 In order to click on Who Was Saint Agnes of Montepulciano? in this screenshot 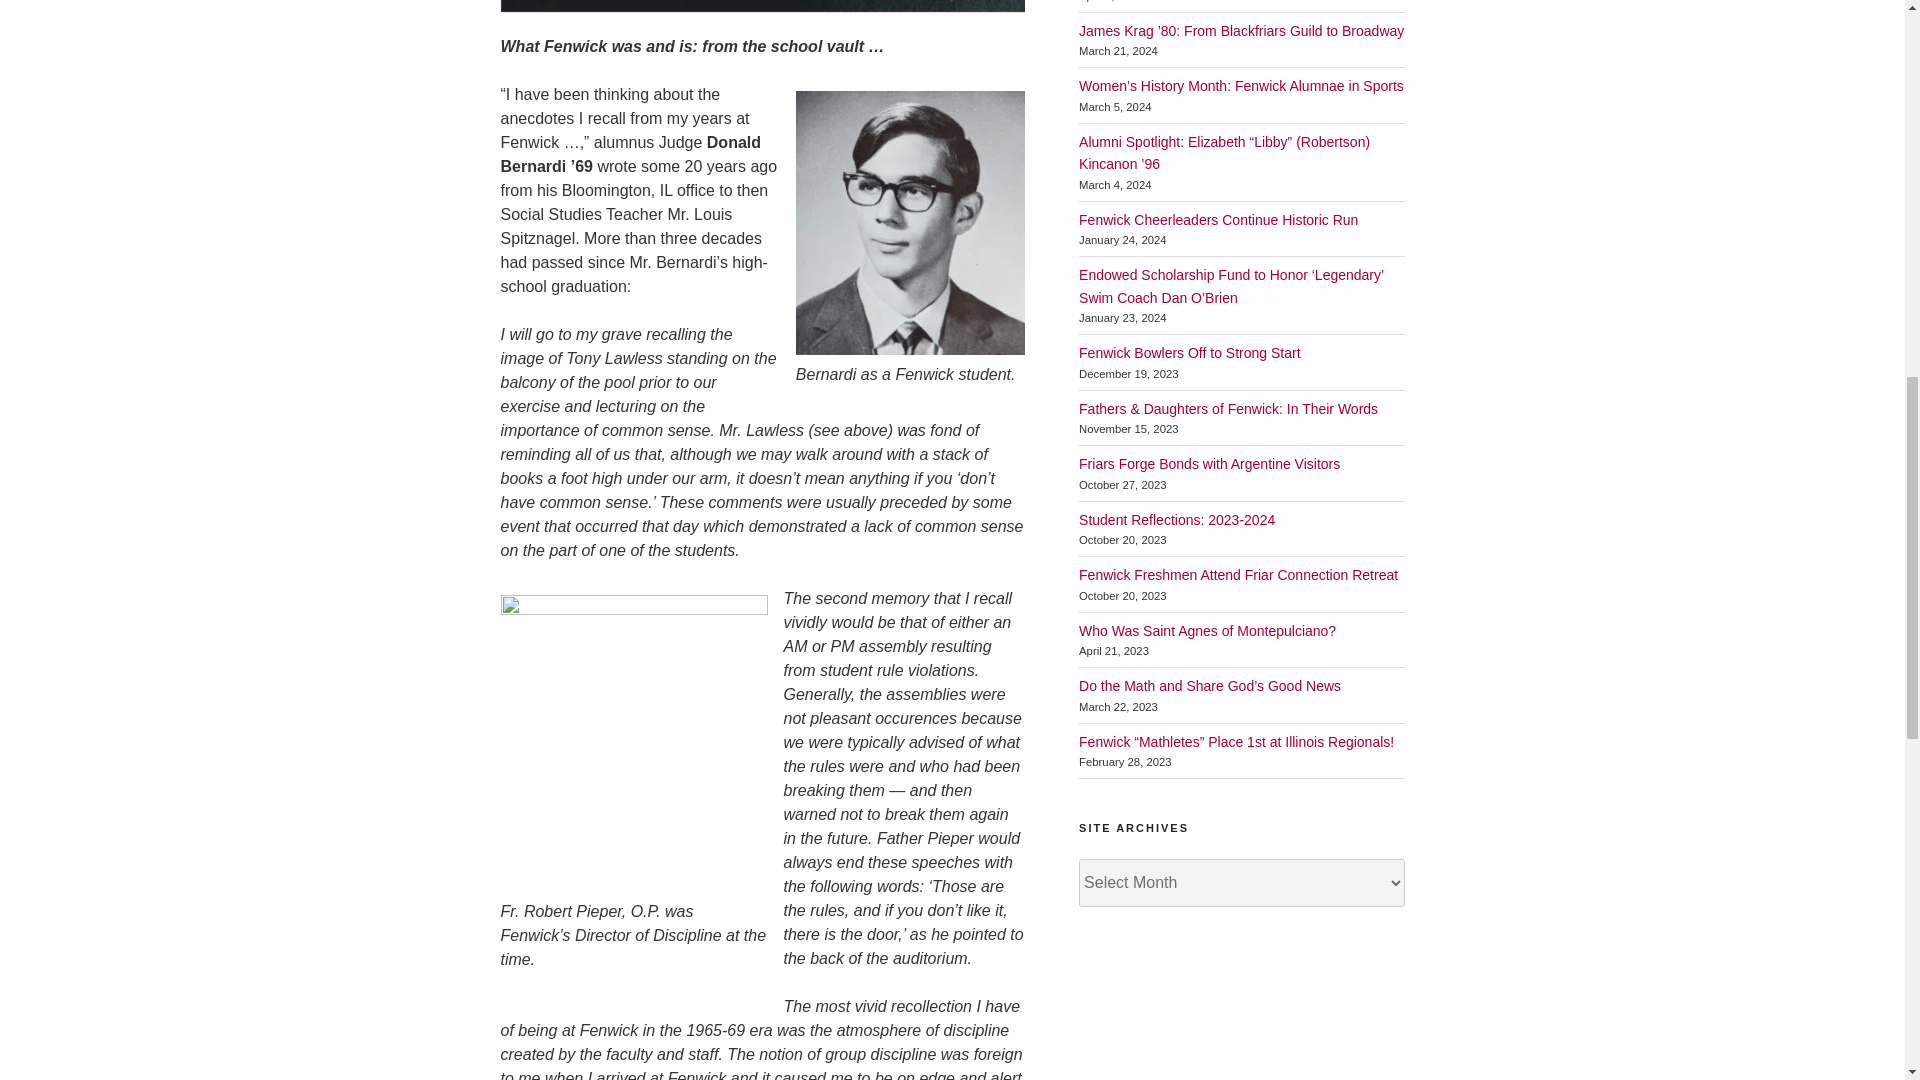, I will do `click(1208, 631)`.